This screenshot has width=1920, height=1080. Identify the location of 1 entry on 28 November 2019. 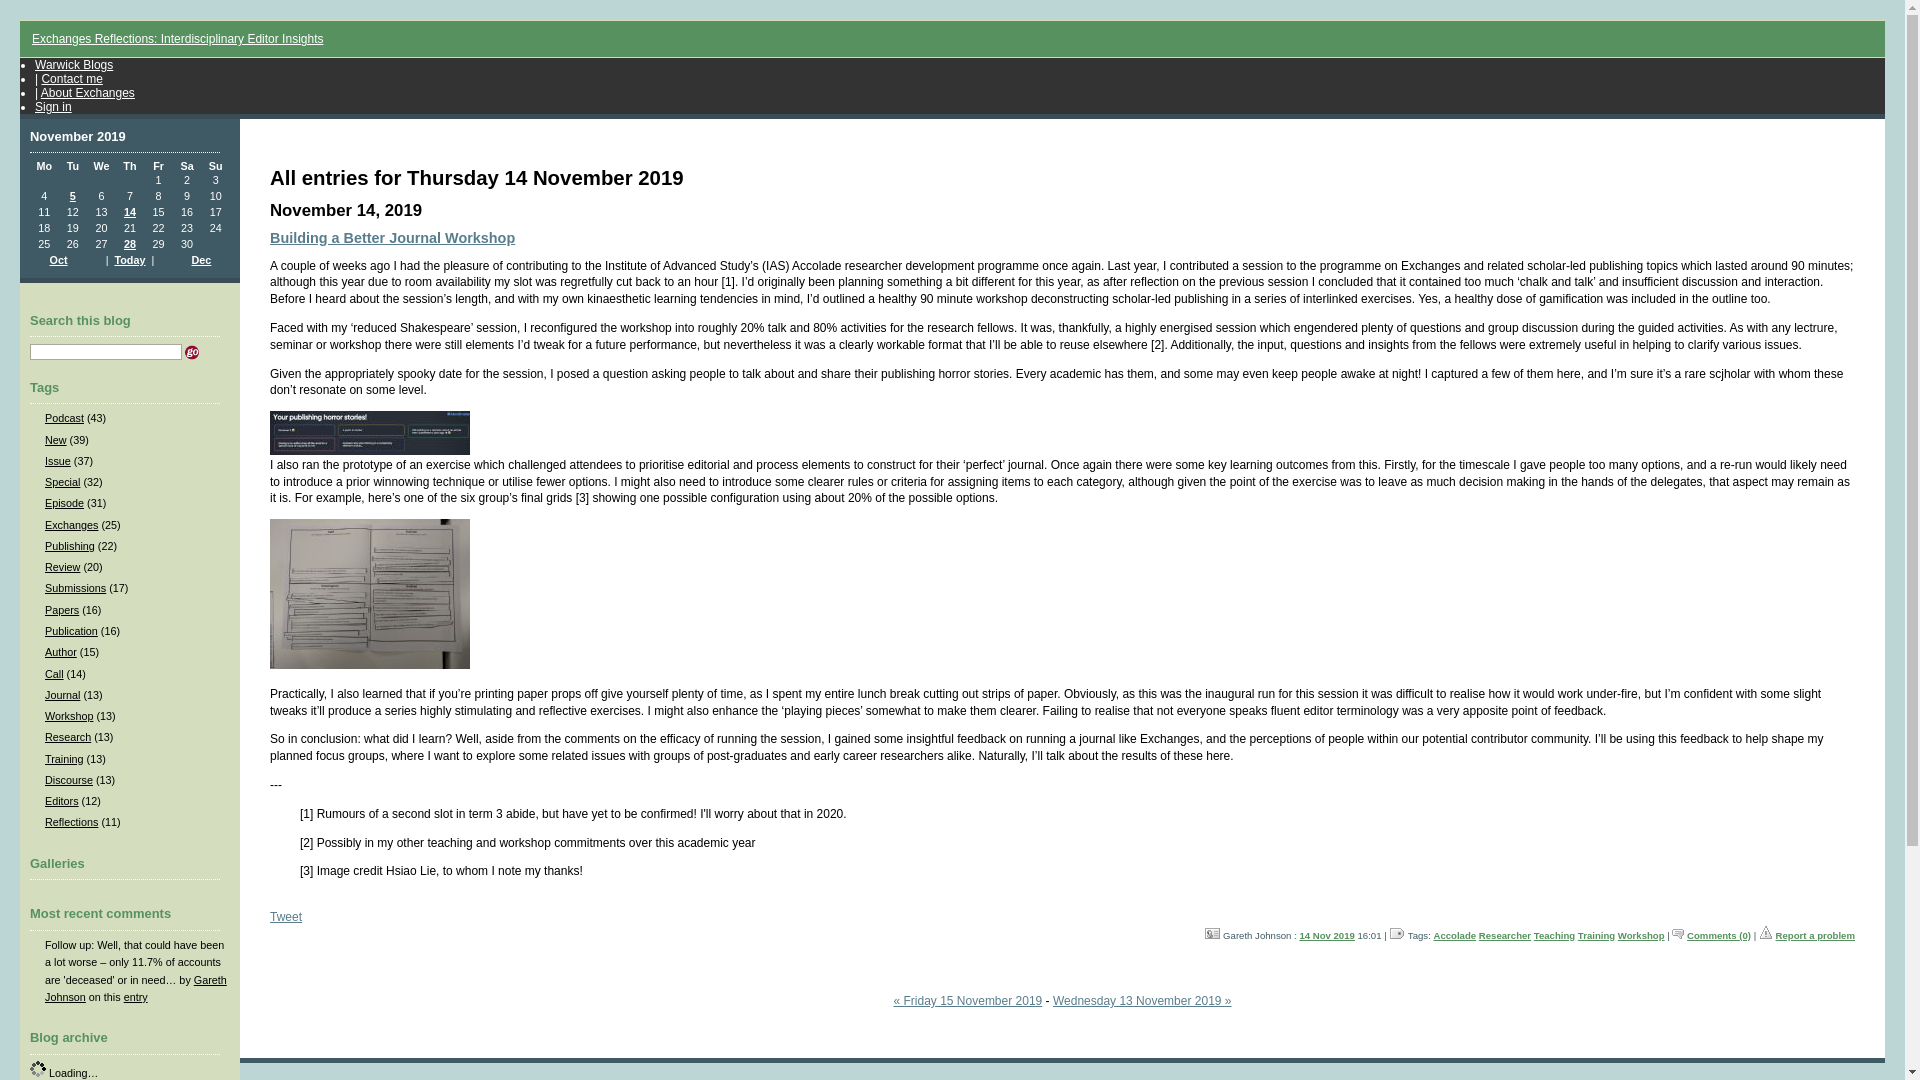
(130, 243).